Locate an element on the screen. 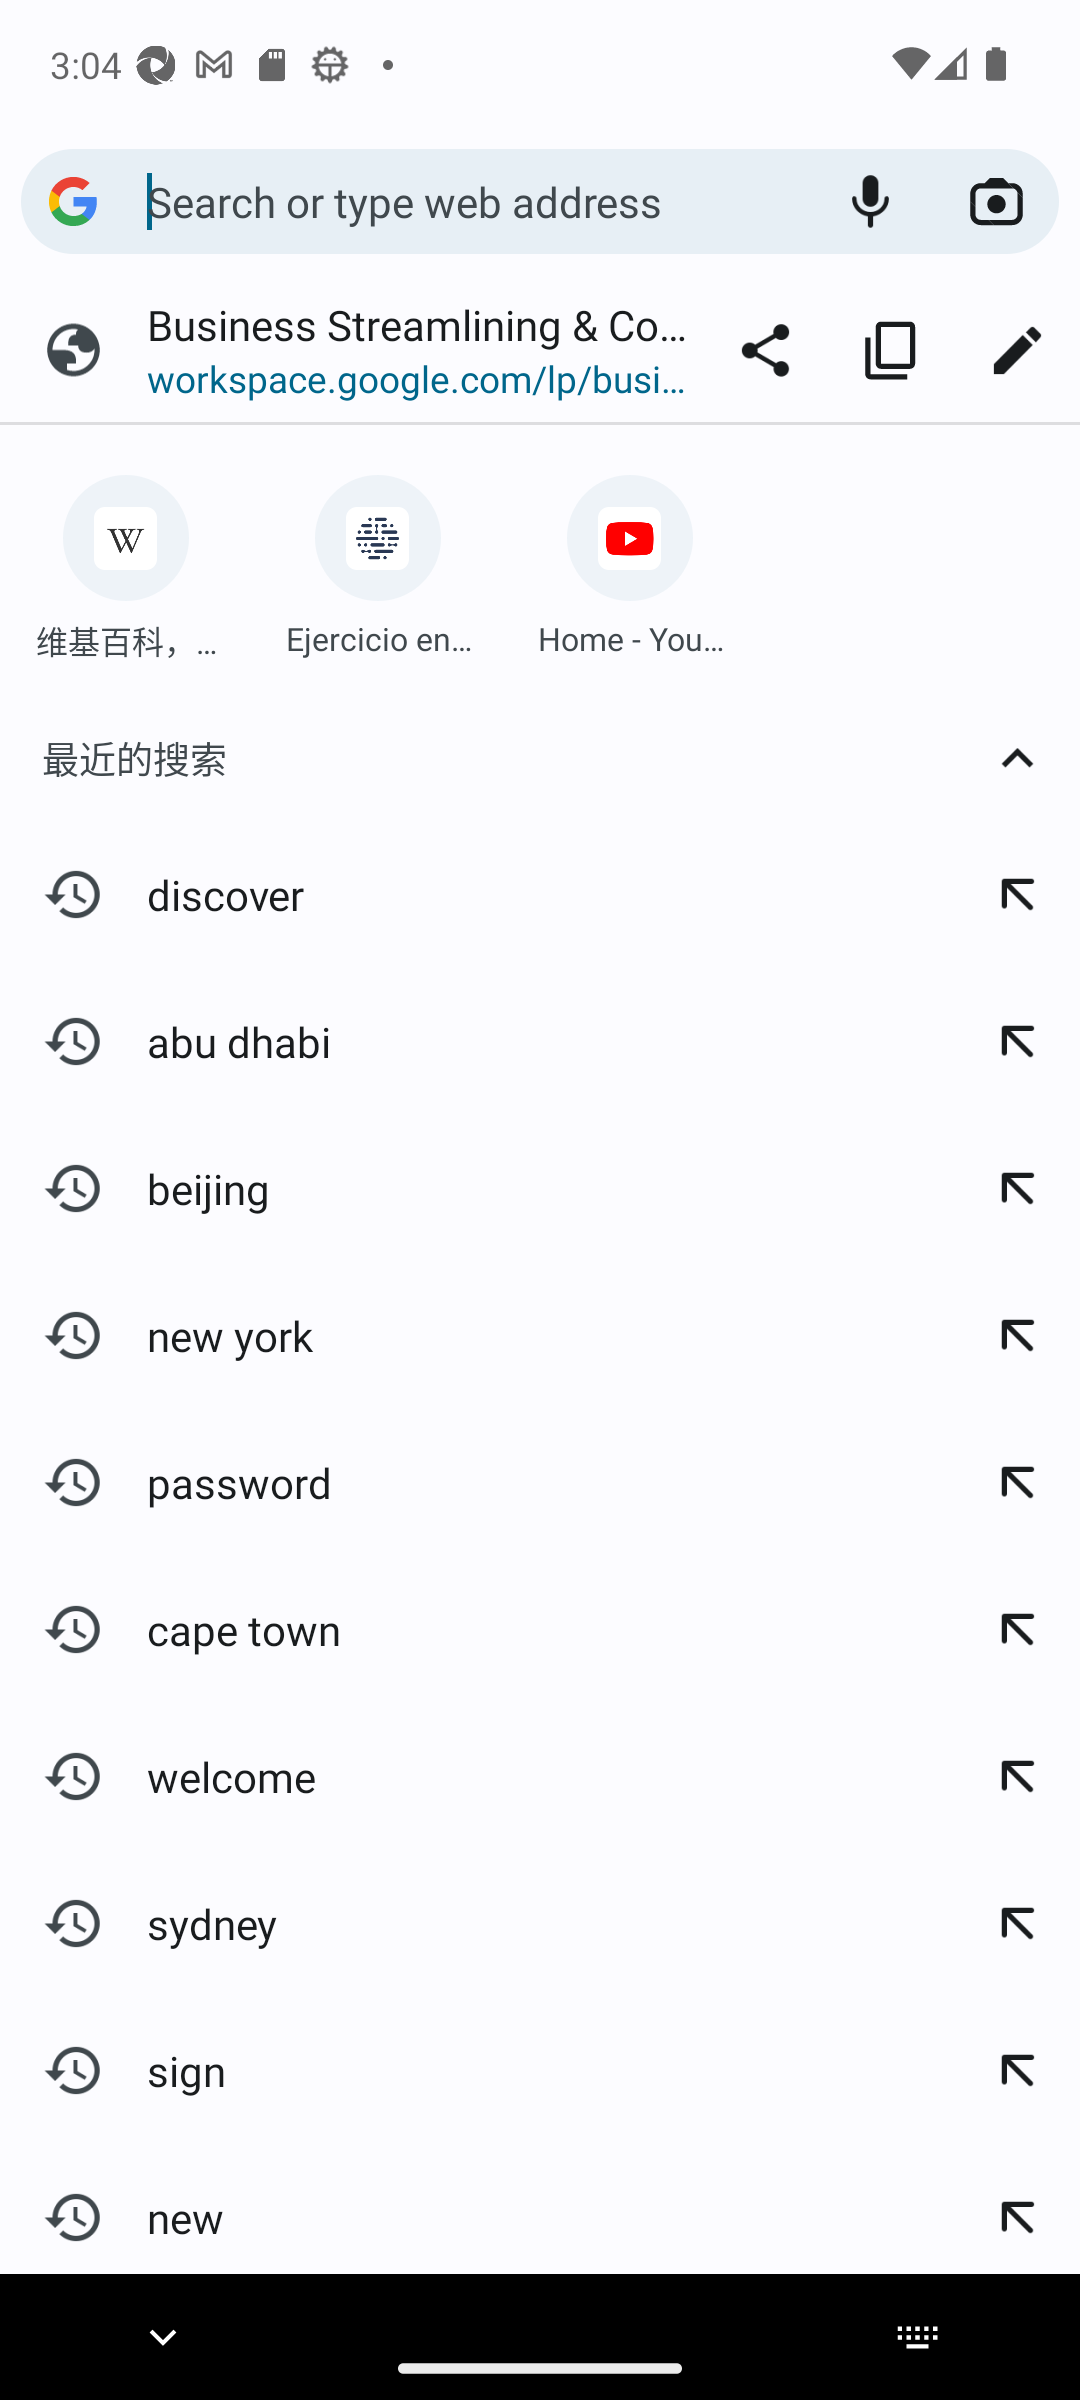  password is located at coordinates (476, 1482).